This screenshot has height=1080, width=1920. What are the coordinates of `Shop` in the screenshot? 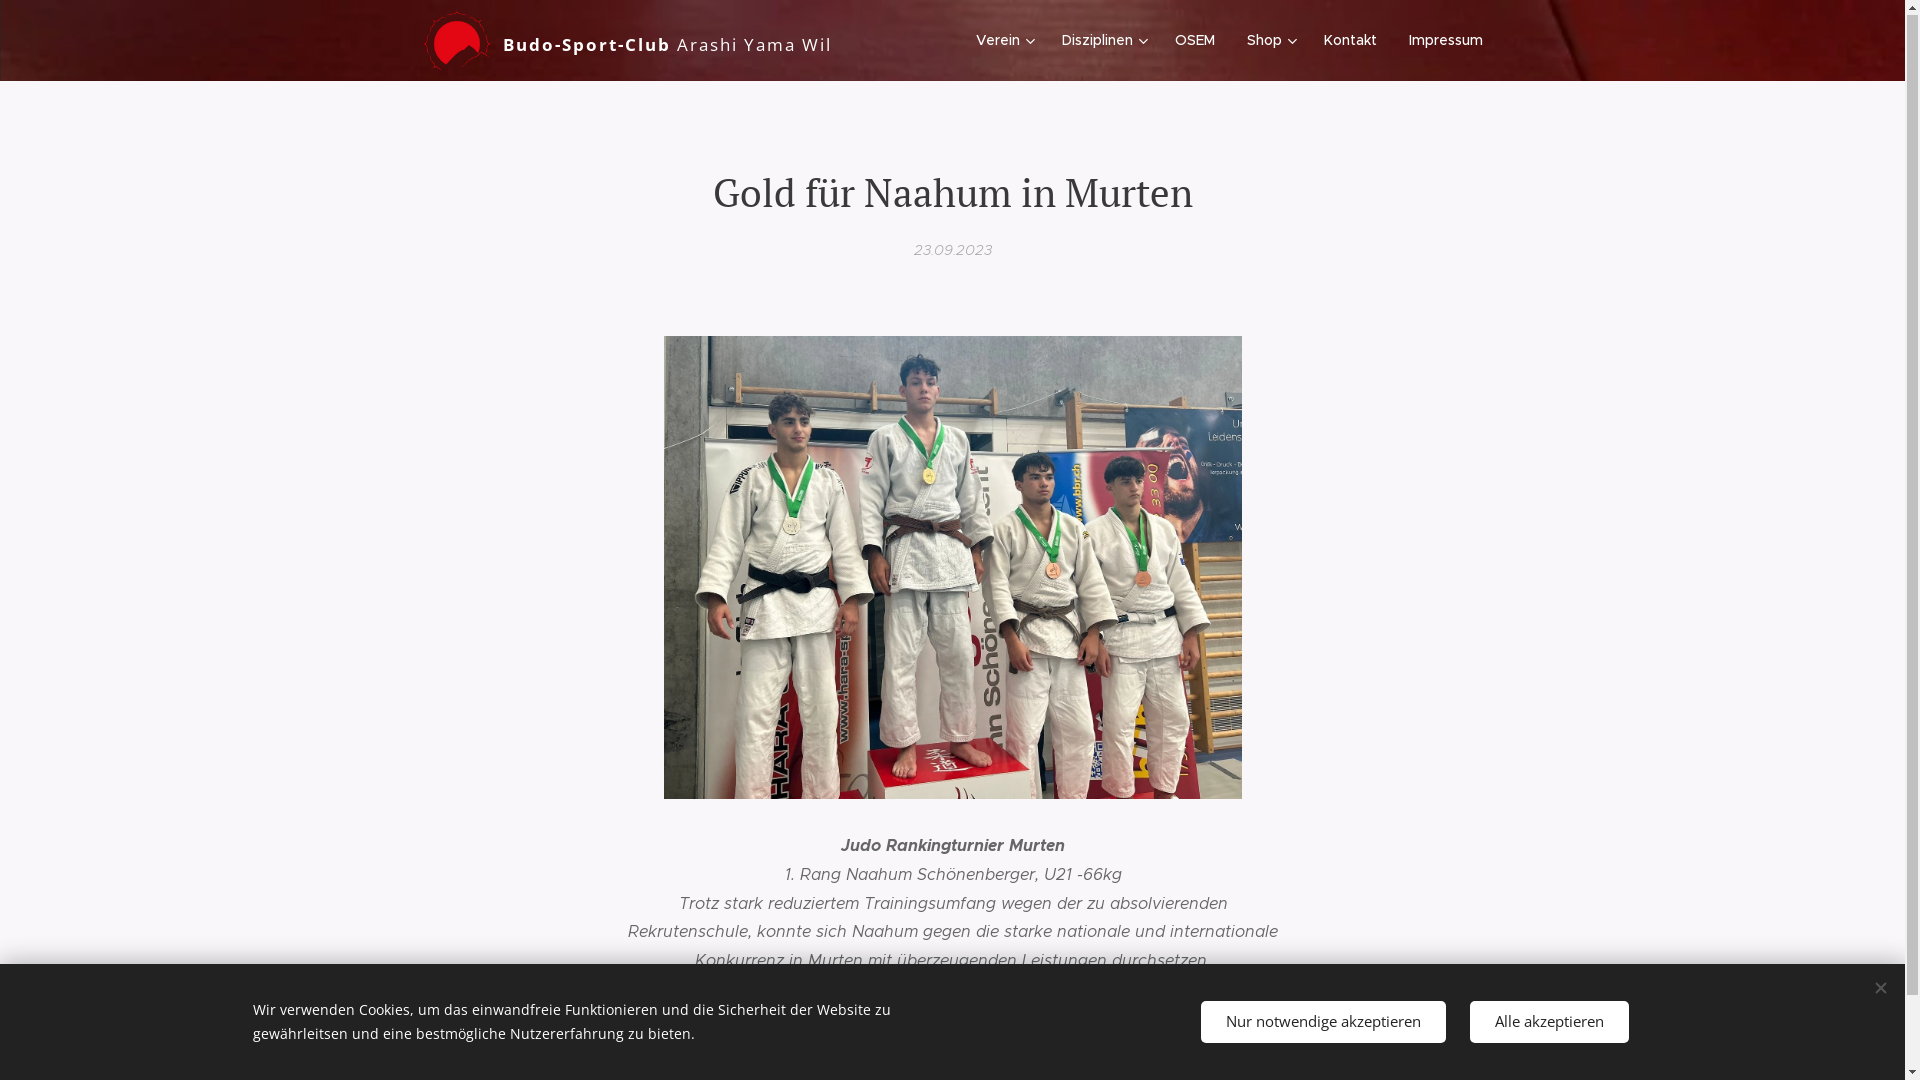 It's located at (1268, 41).